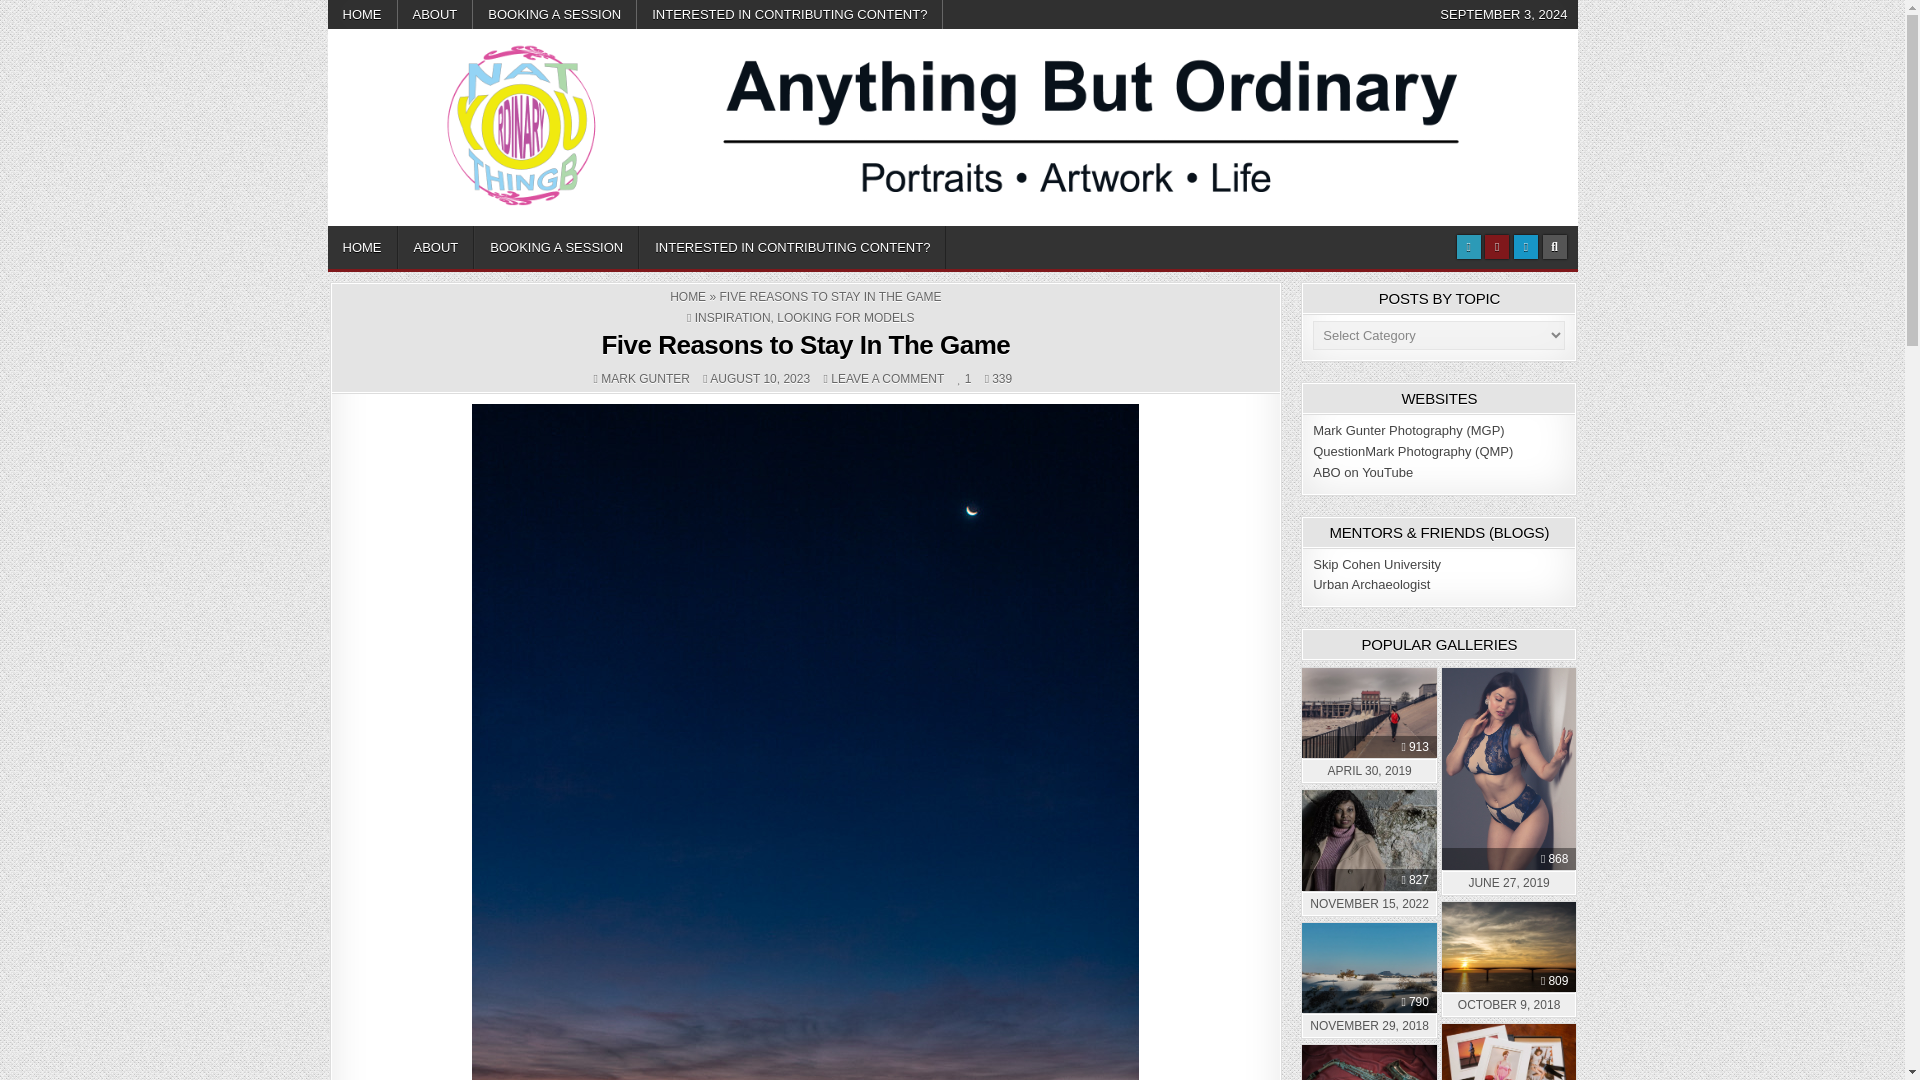 The width and height of the screenshot is (1920, 1080). I want to click on Five Reasons to Stay In The Game, so click(964, 378).